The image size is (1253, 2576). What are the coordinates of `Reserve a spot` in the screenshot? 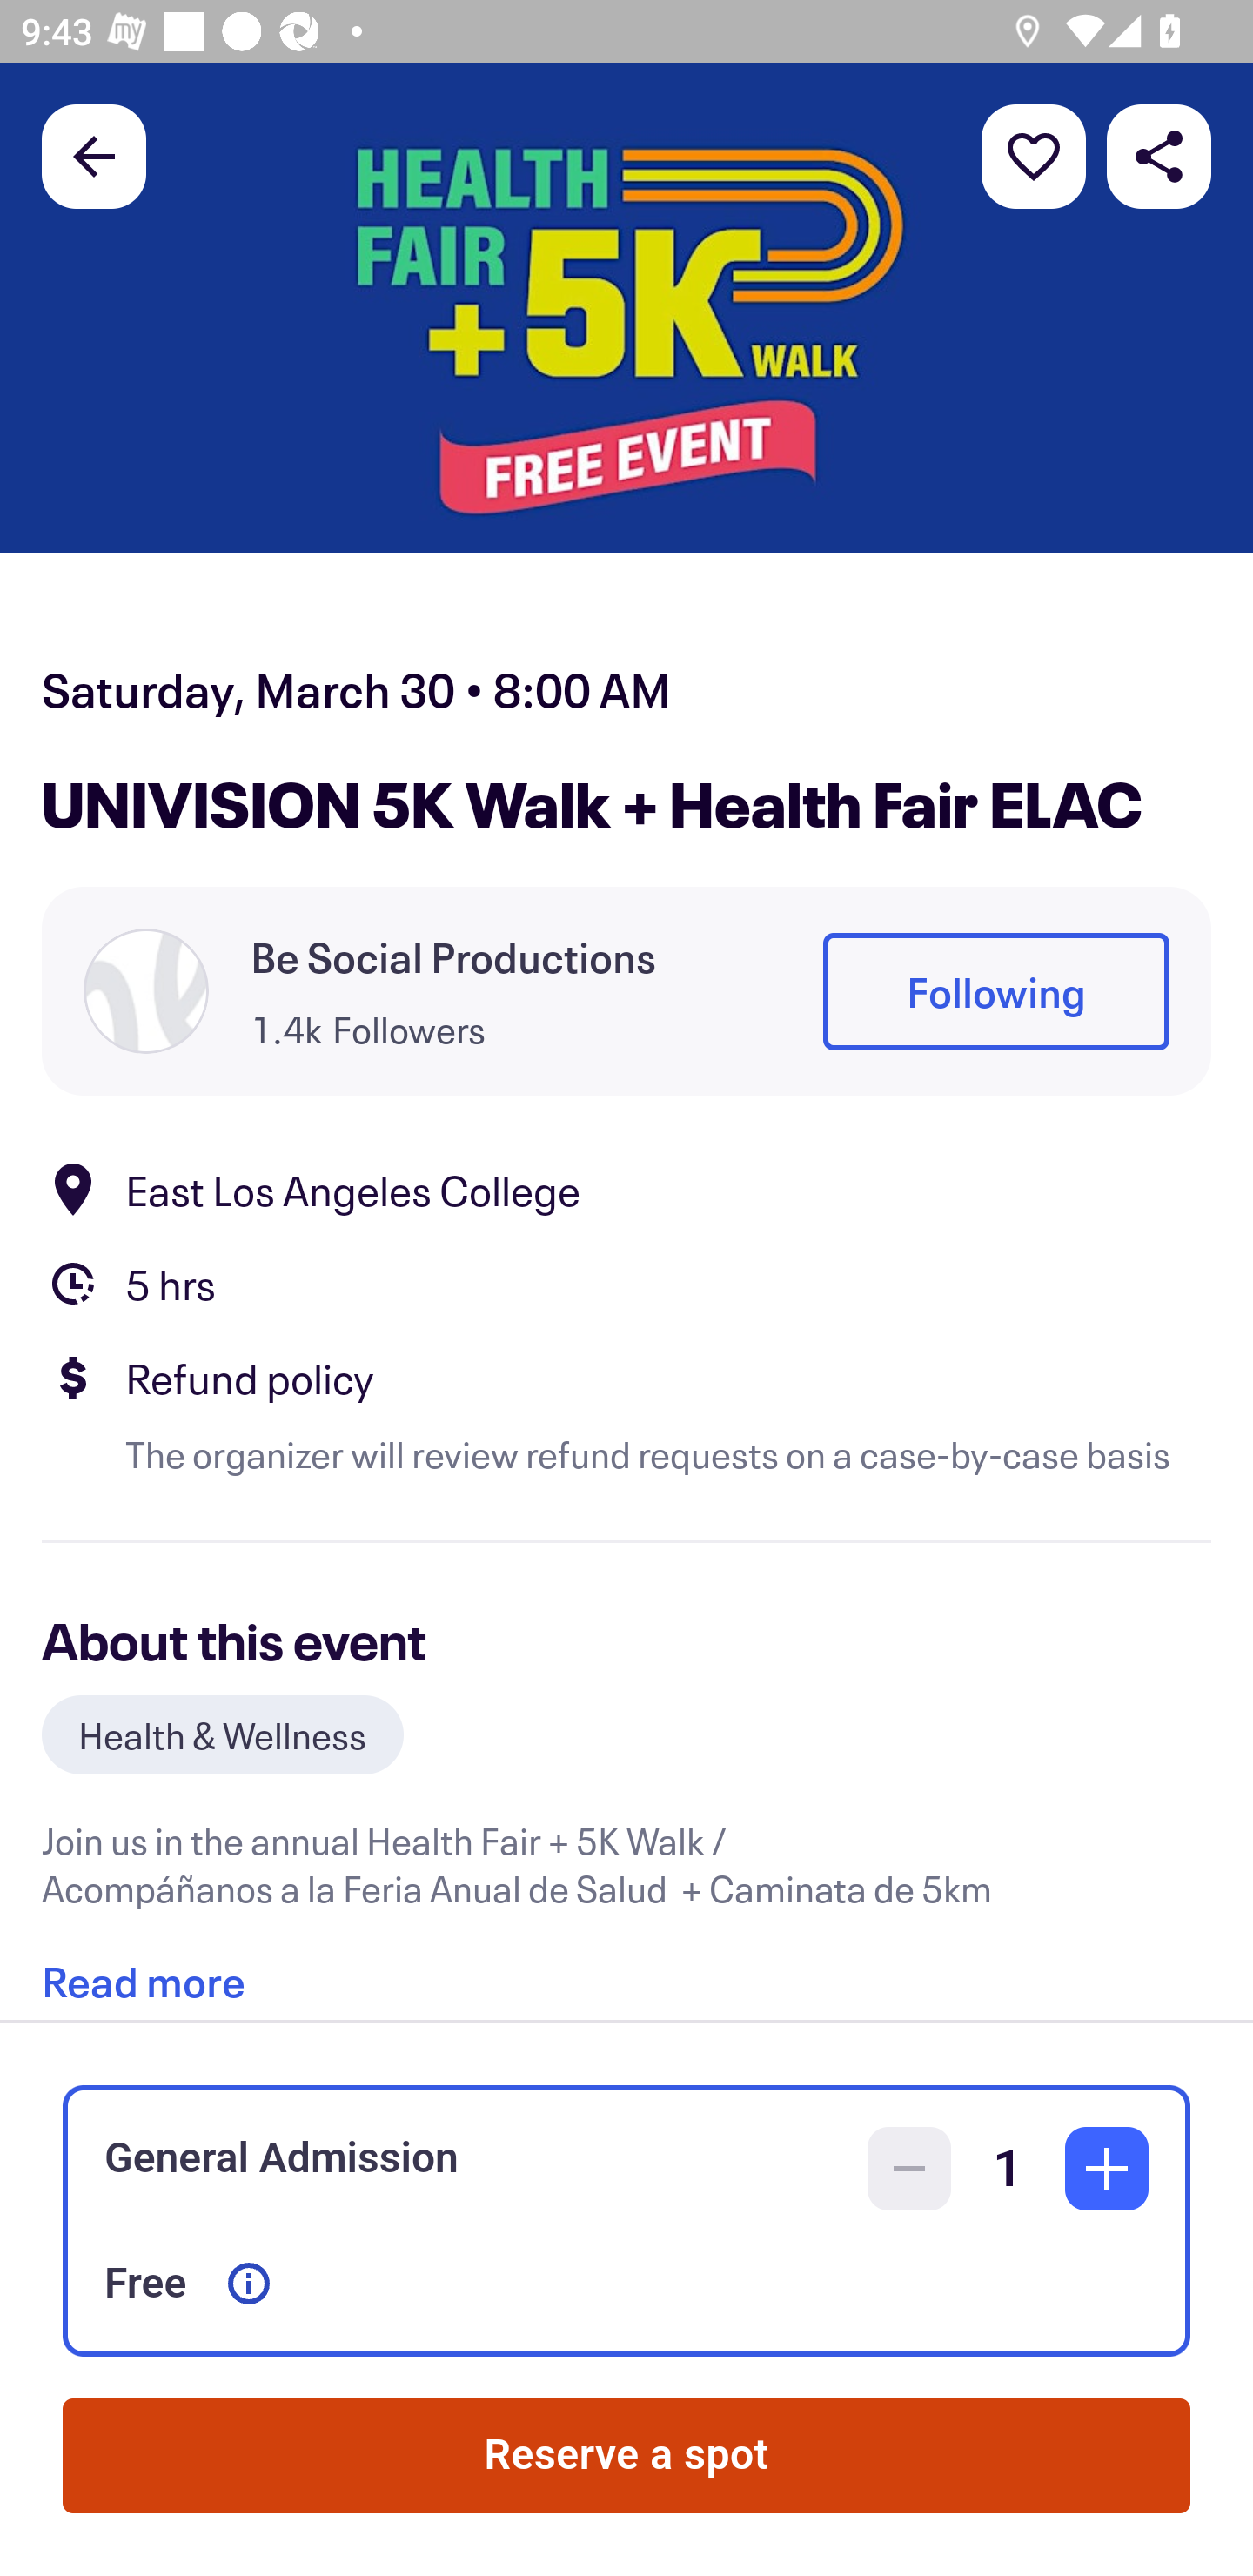 It's located at (626, 2456).